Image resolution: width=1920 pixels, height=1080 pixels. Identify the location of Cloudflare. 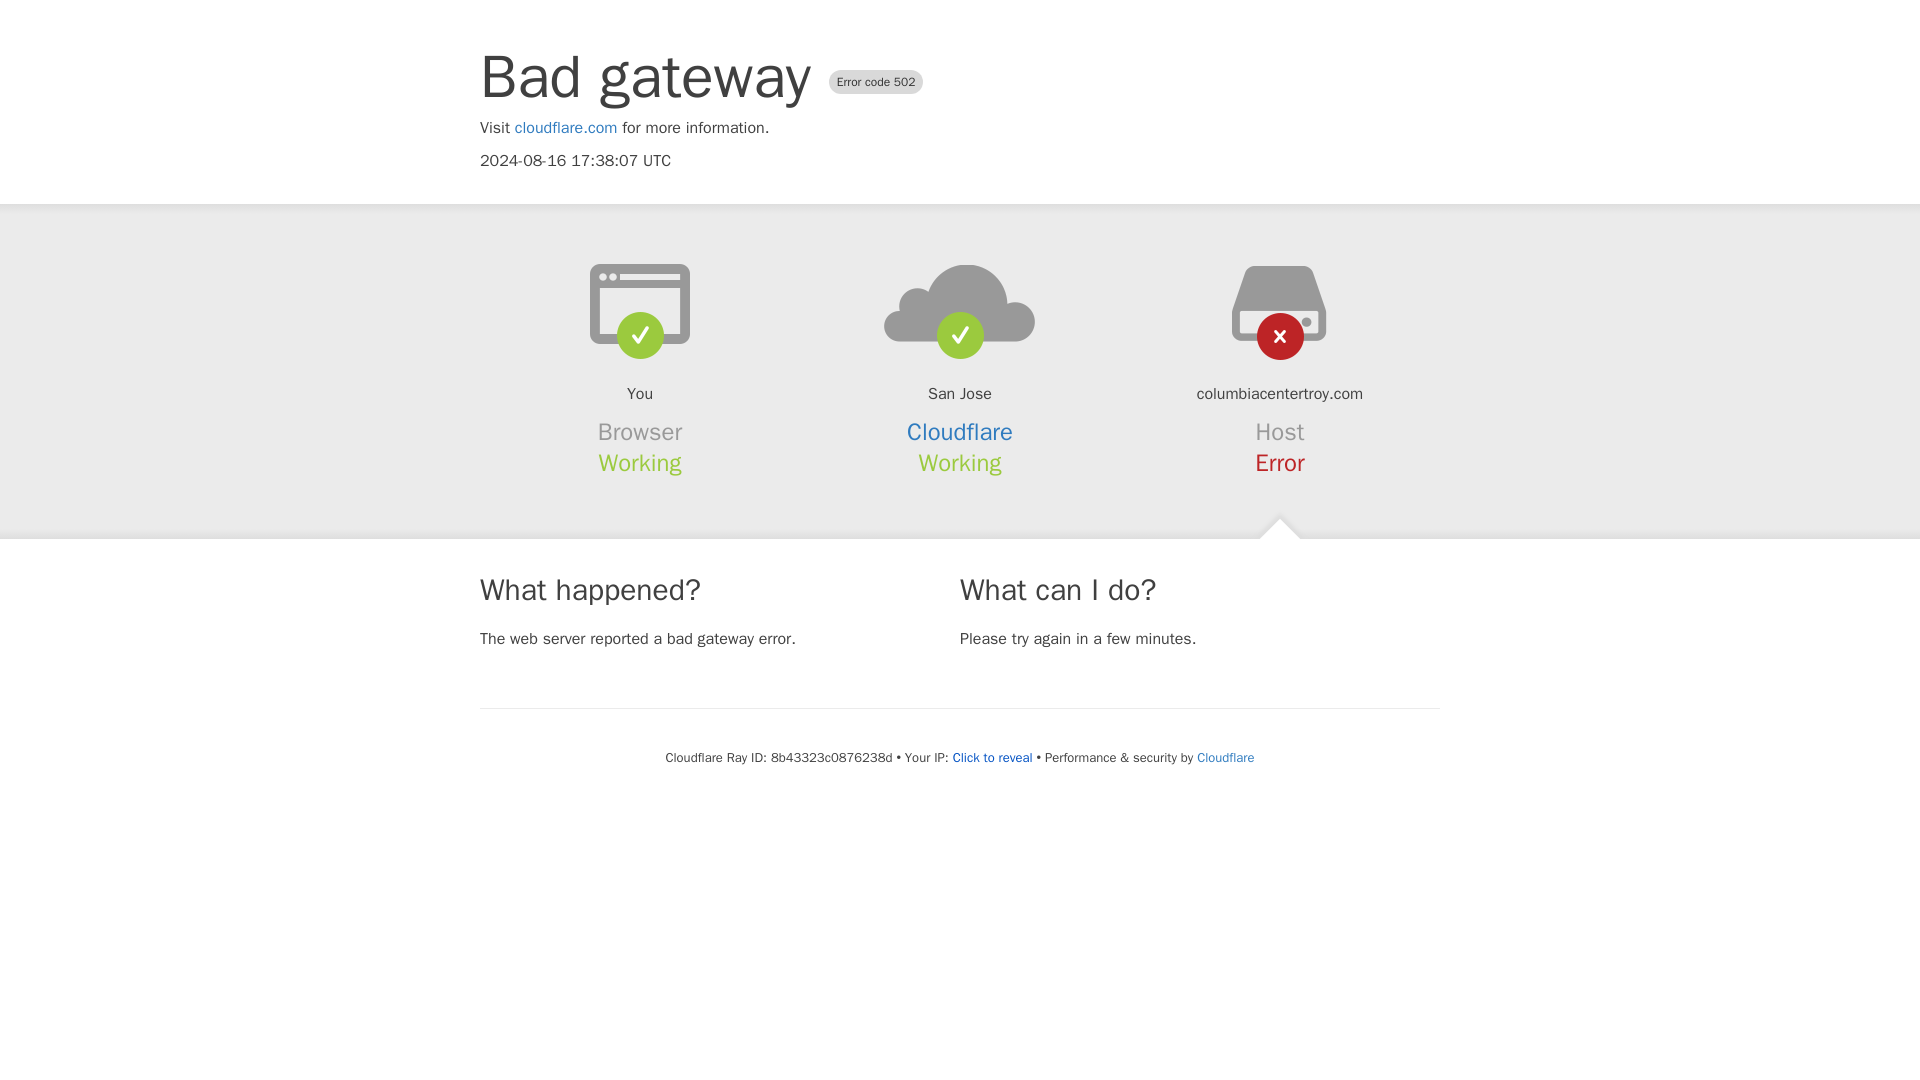
(1224, 757).